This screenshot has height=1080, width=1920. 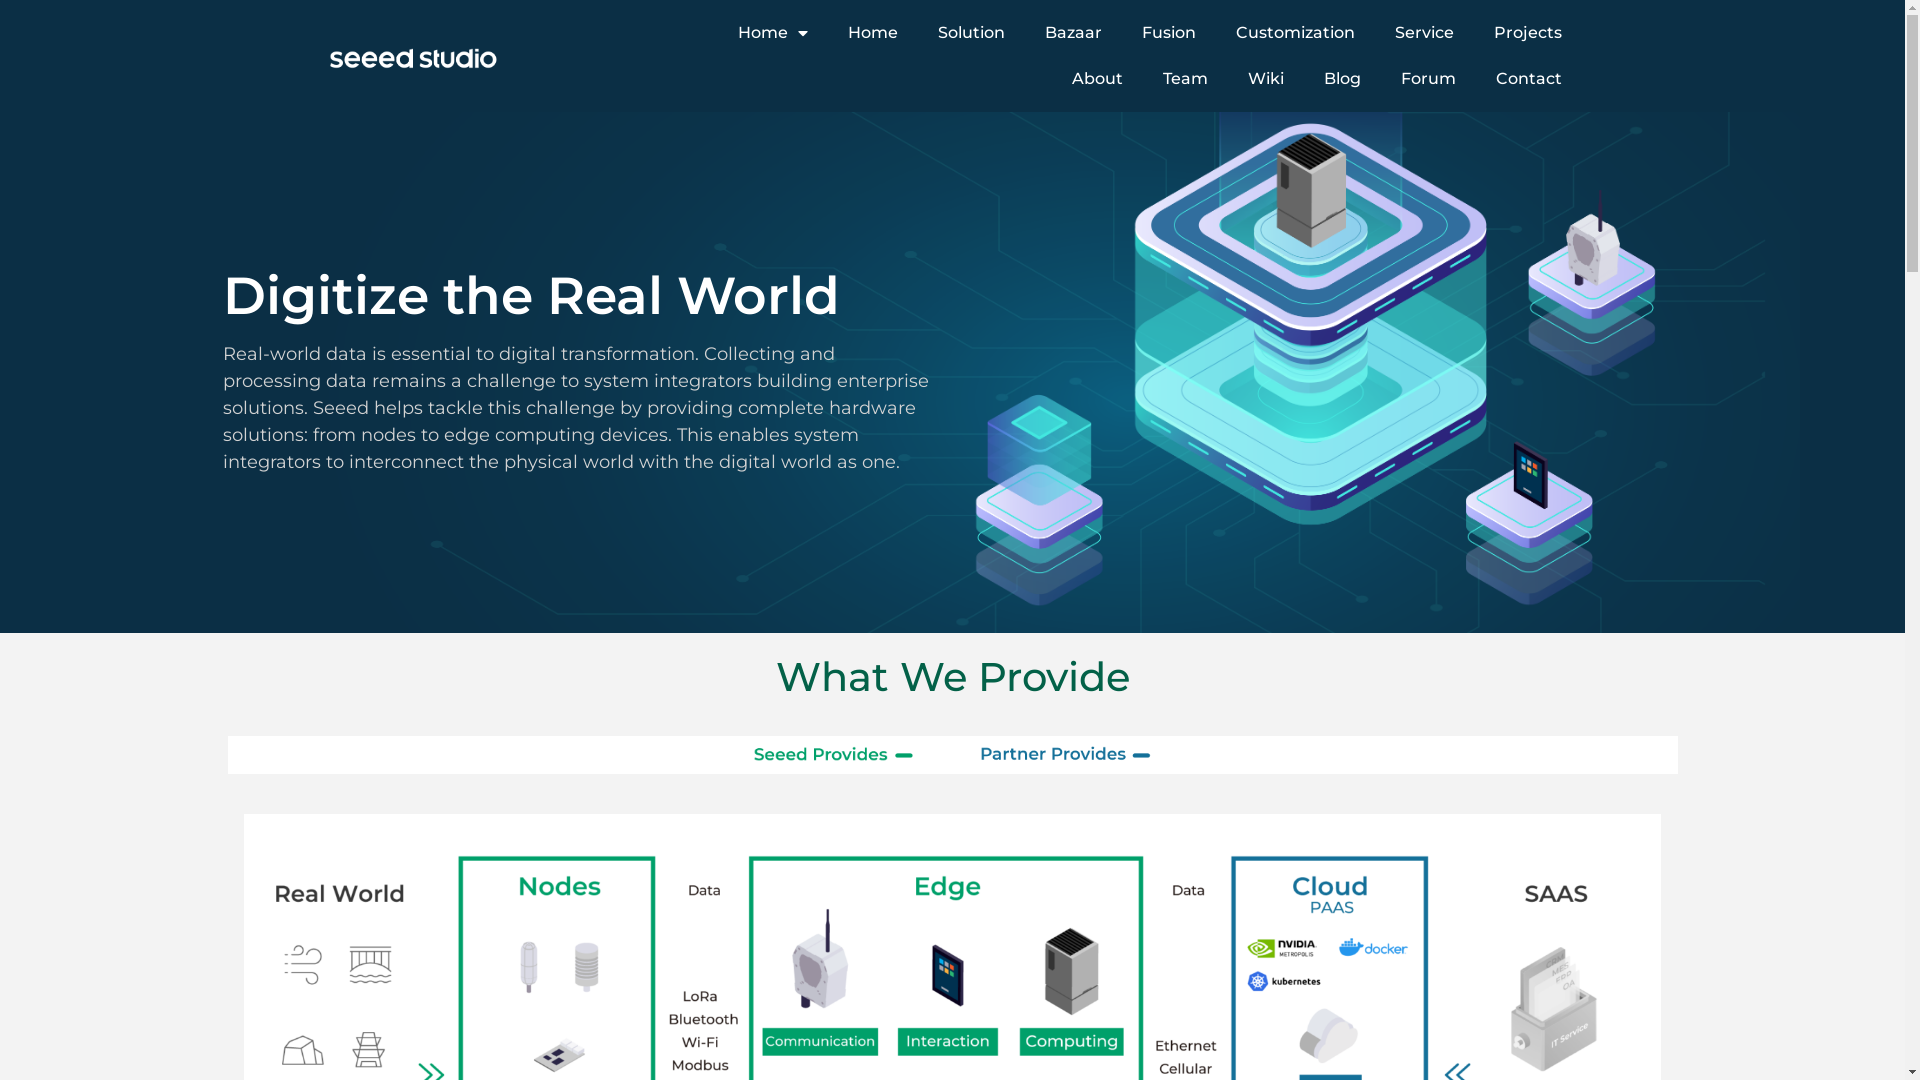 I want to click on Fusion, so click(x=1169, y=33).